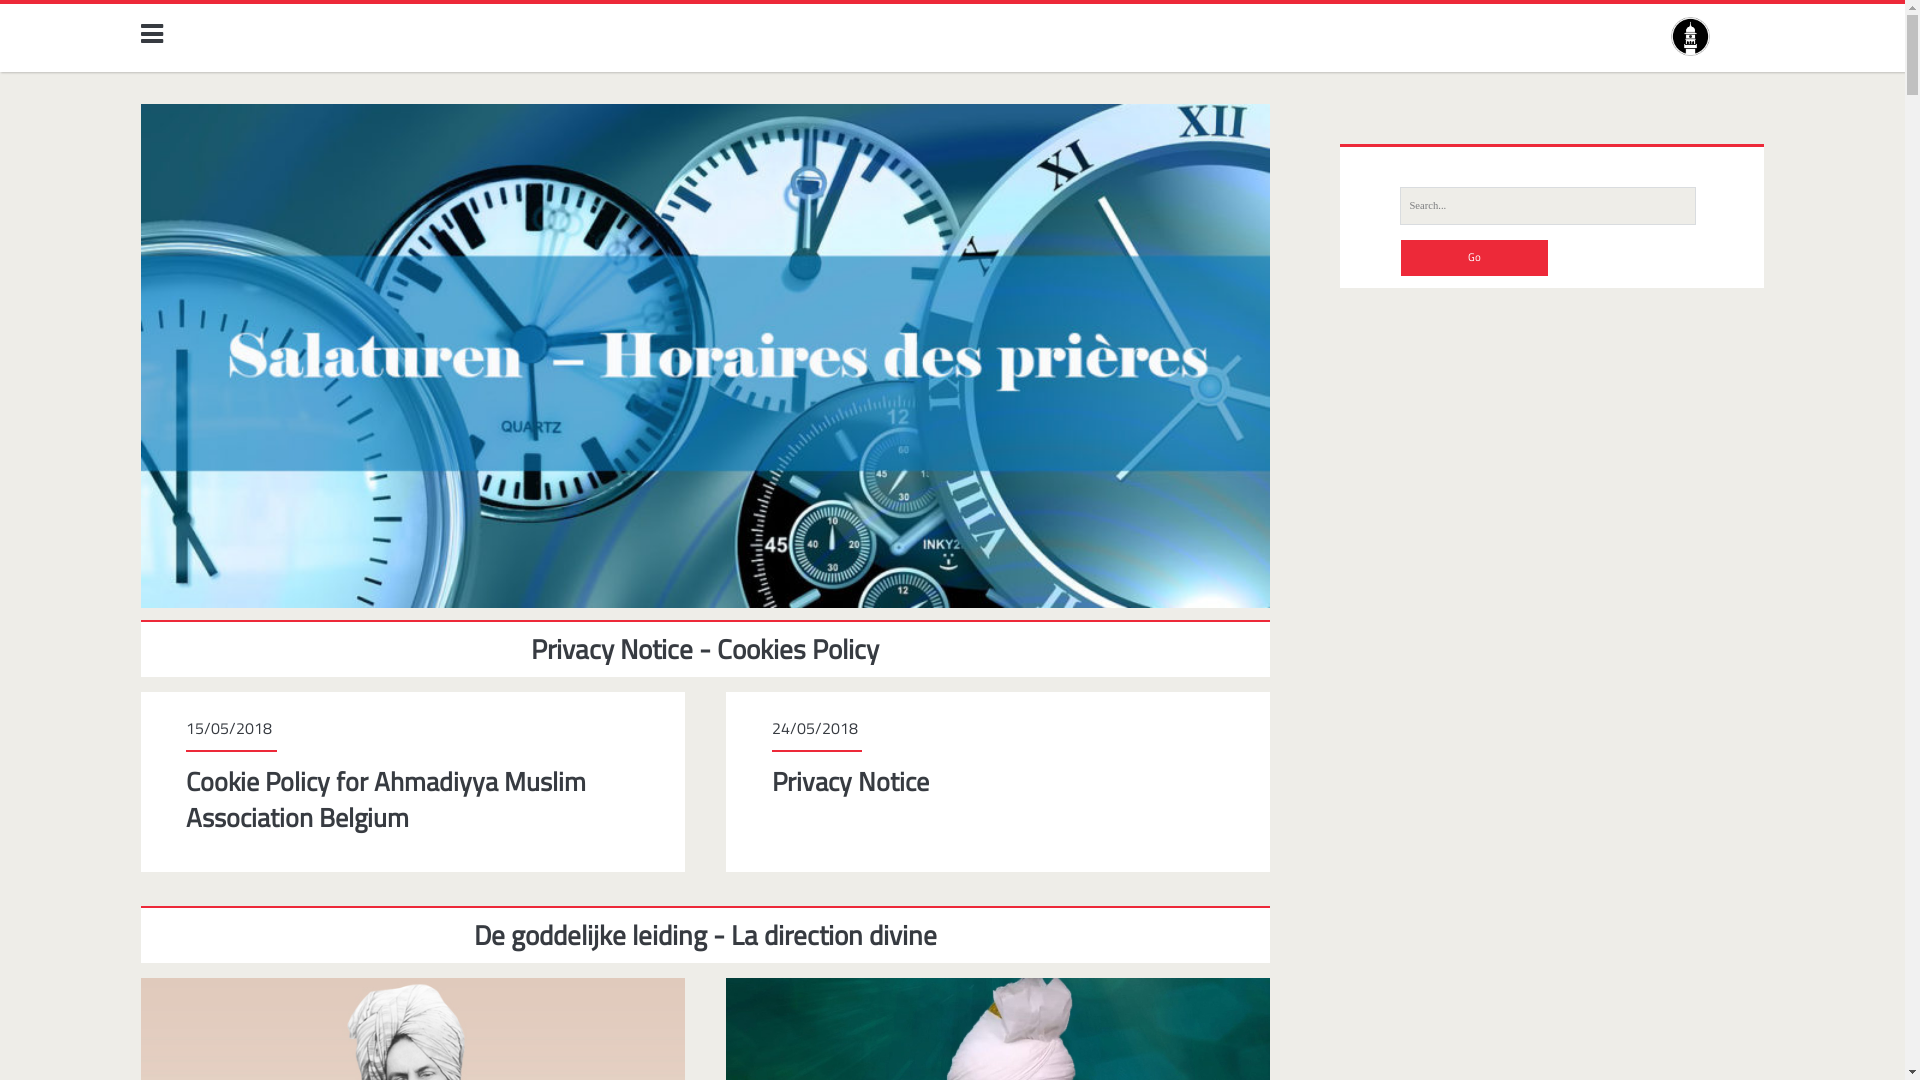  What do you see at coordinates (1548, 206) in the screenshot?
I see `Search for:` at bounding box center [1548, 206].